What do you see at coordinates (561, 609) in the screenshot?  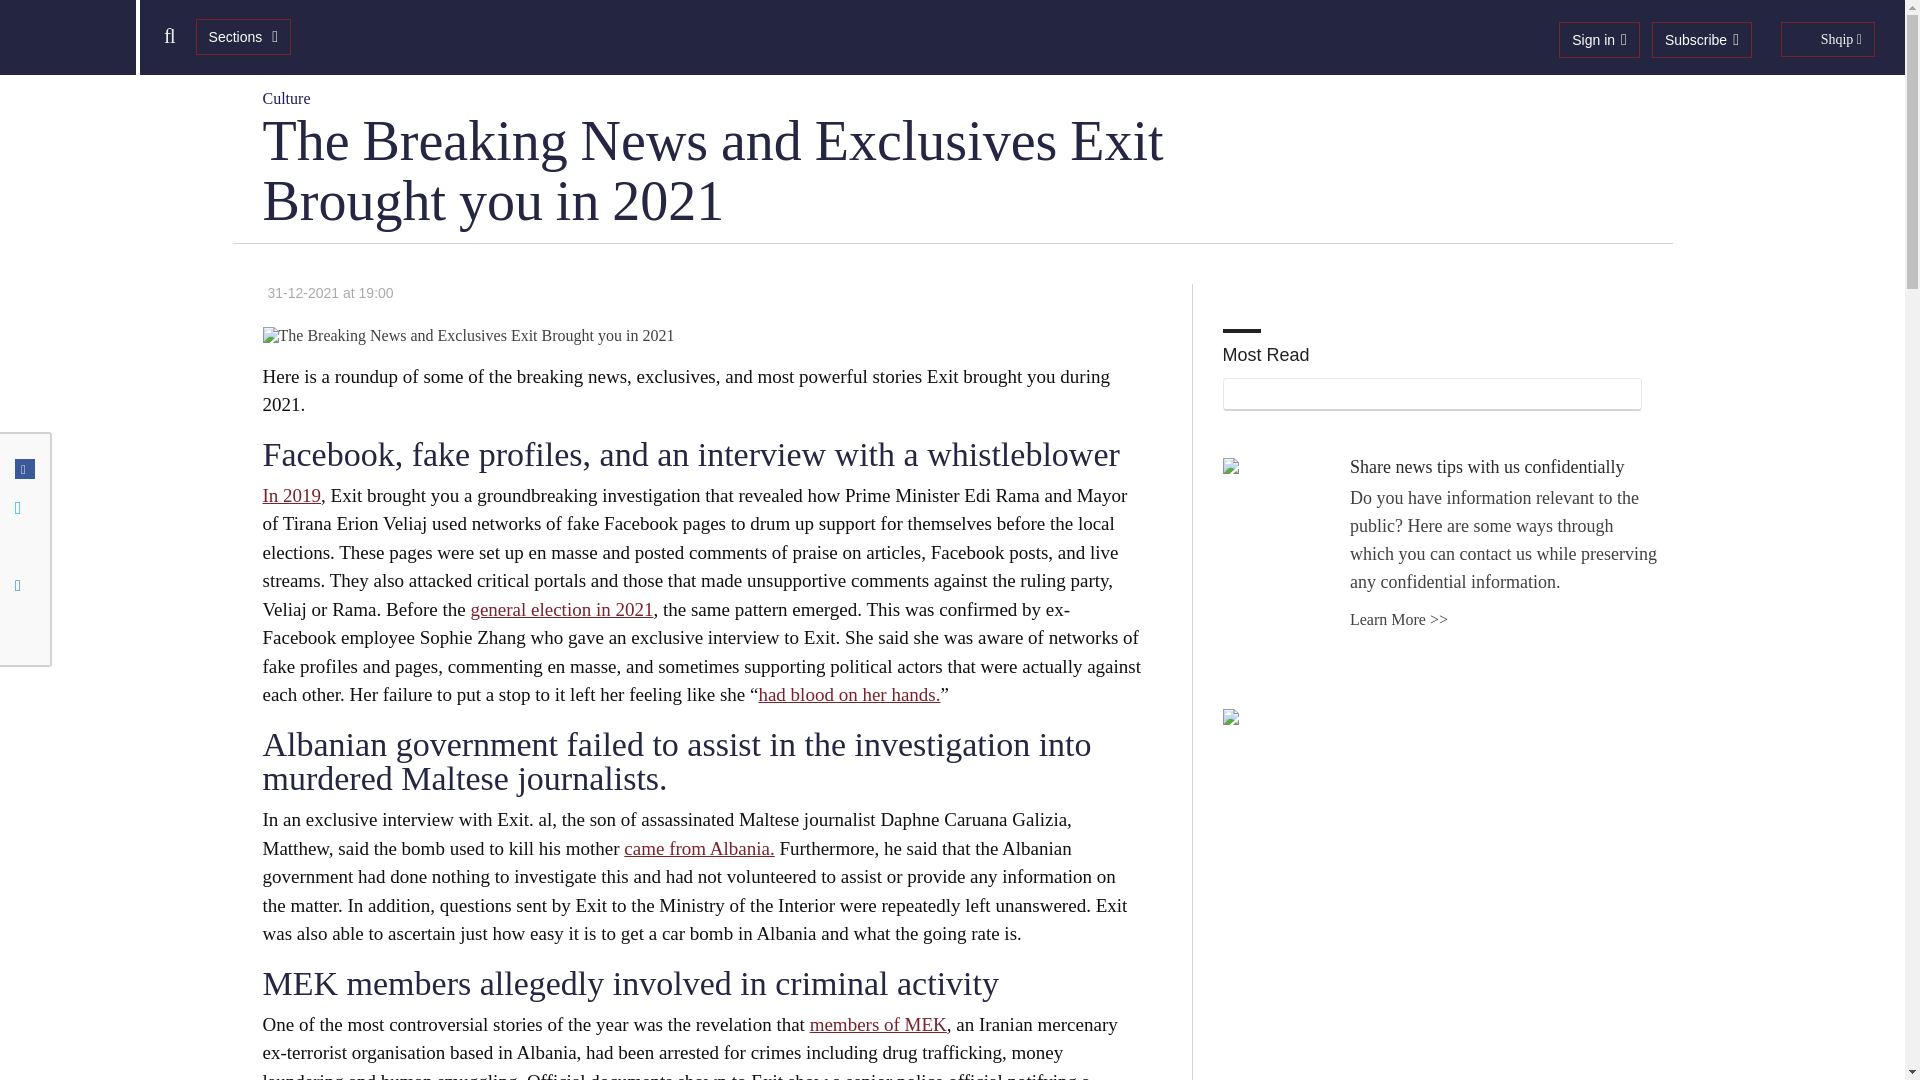 I see `general election in 2021` at bounding box center [561, 609].